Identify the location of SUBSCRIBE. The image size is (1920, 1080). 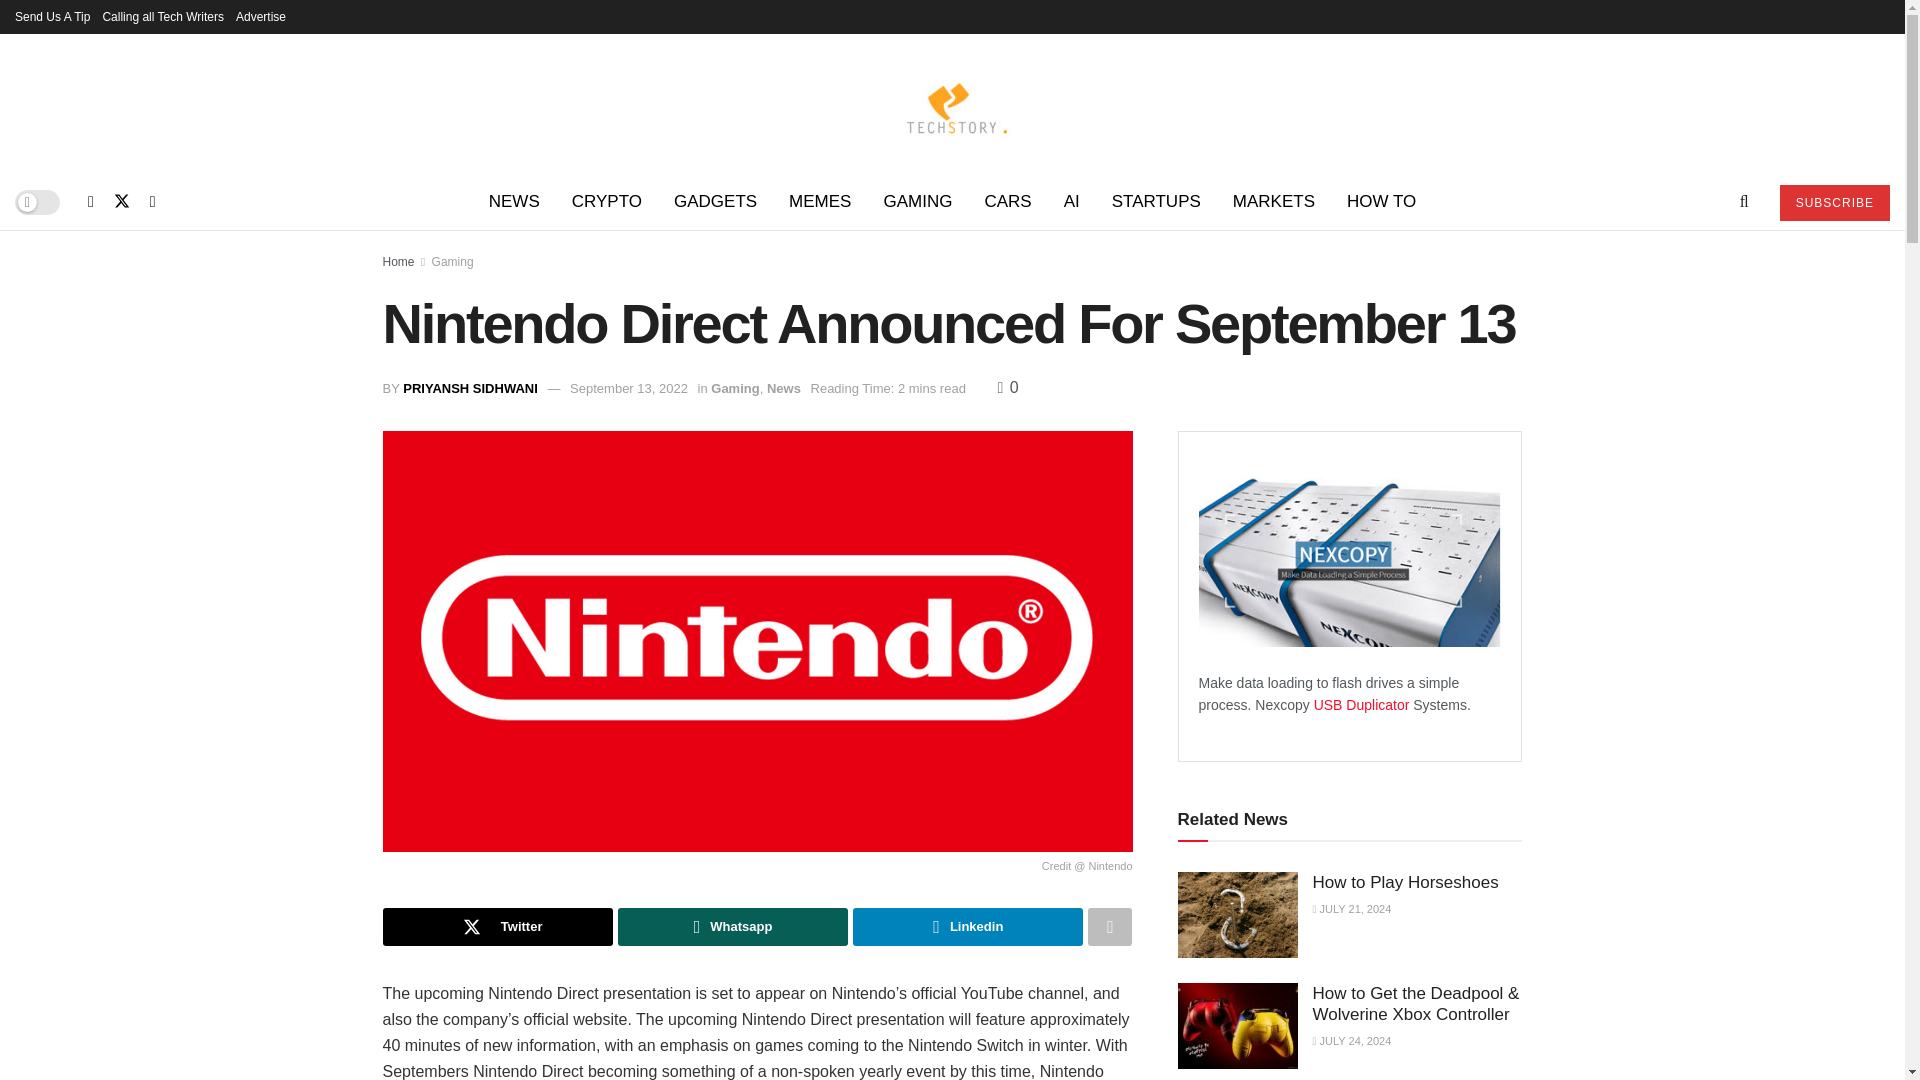
(1834, 202).